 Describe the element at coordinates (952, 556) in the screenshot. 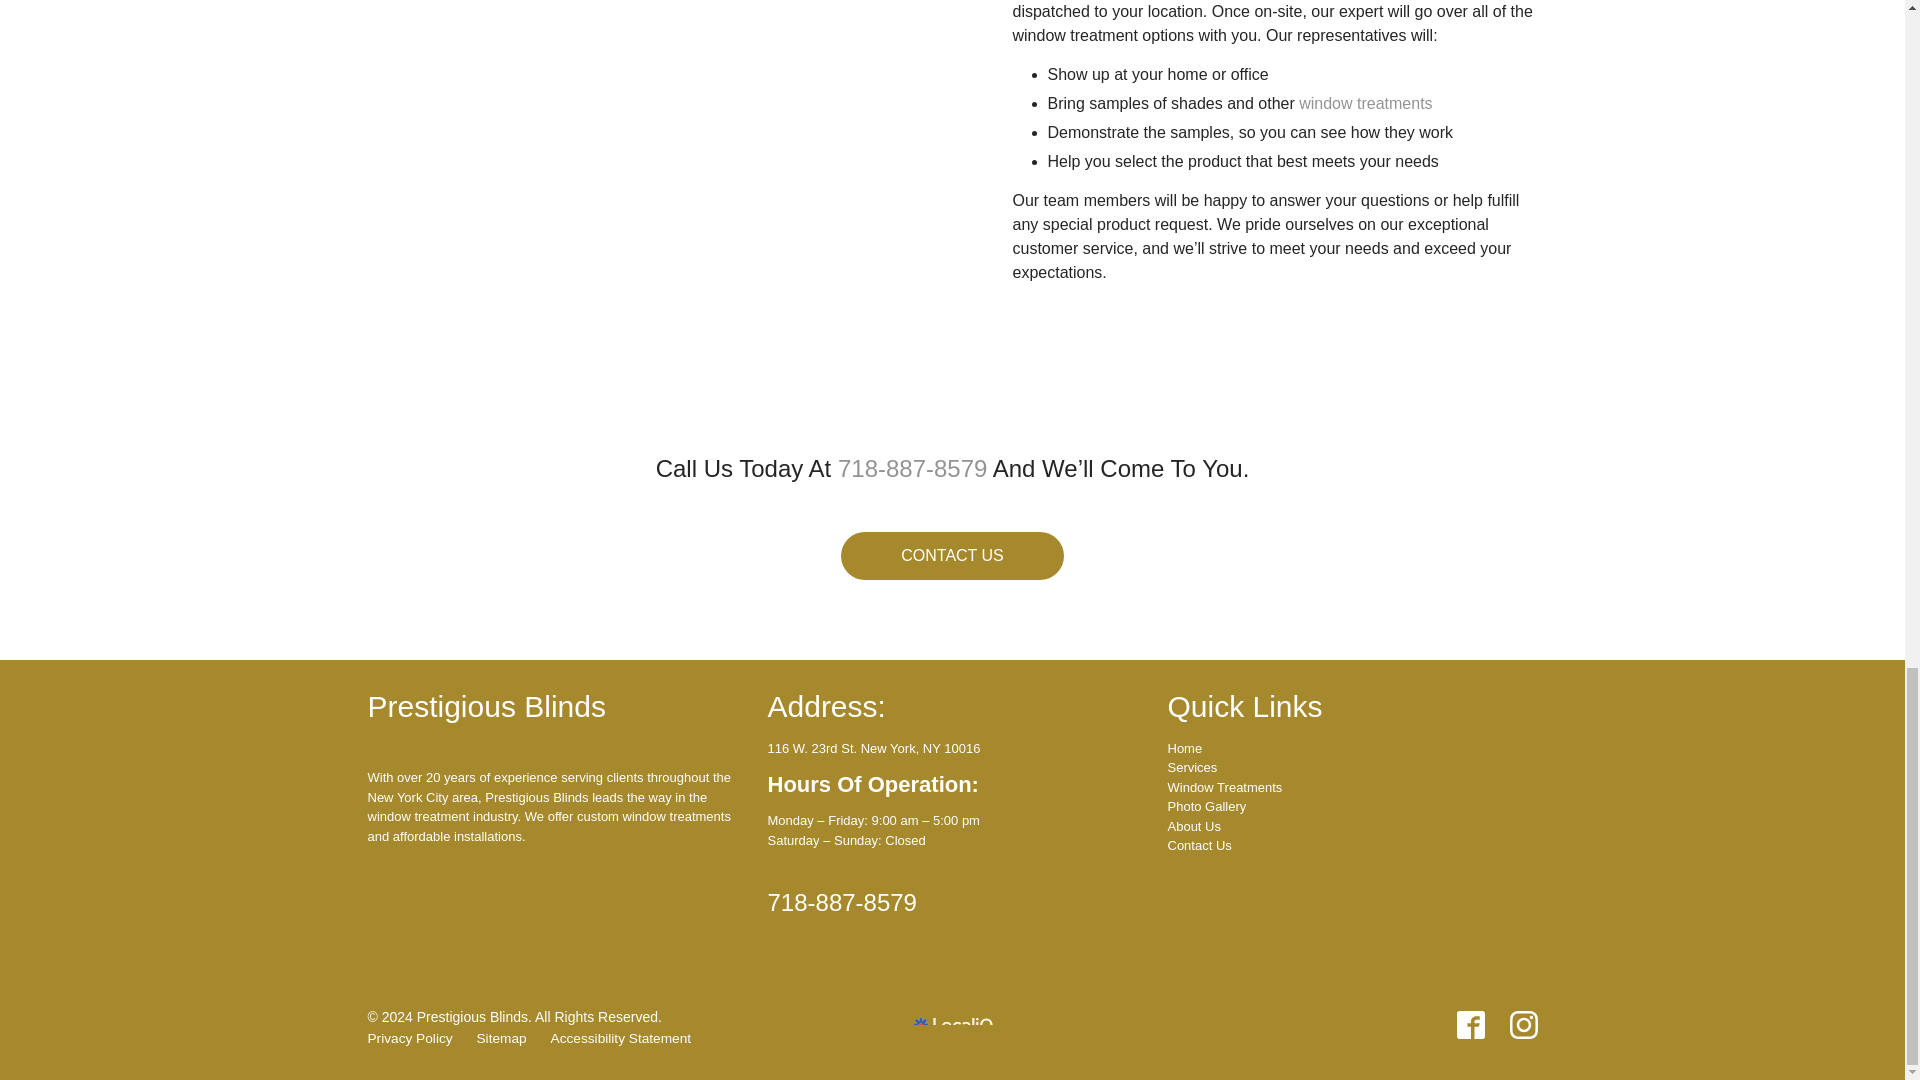

I see `CONTACT US` at that location.